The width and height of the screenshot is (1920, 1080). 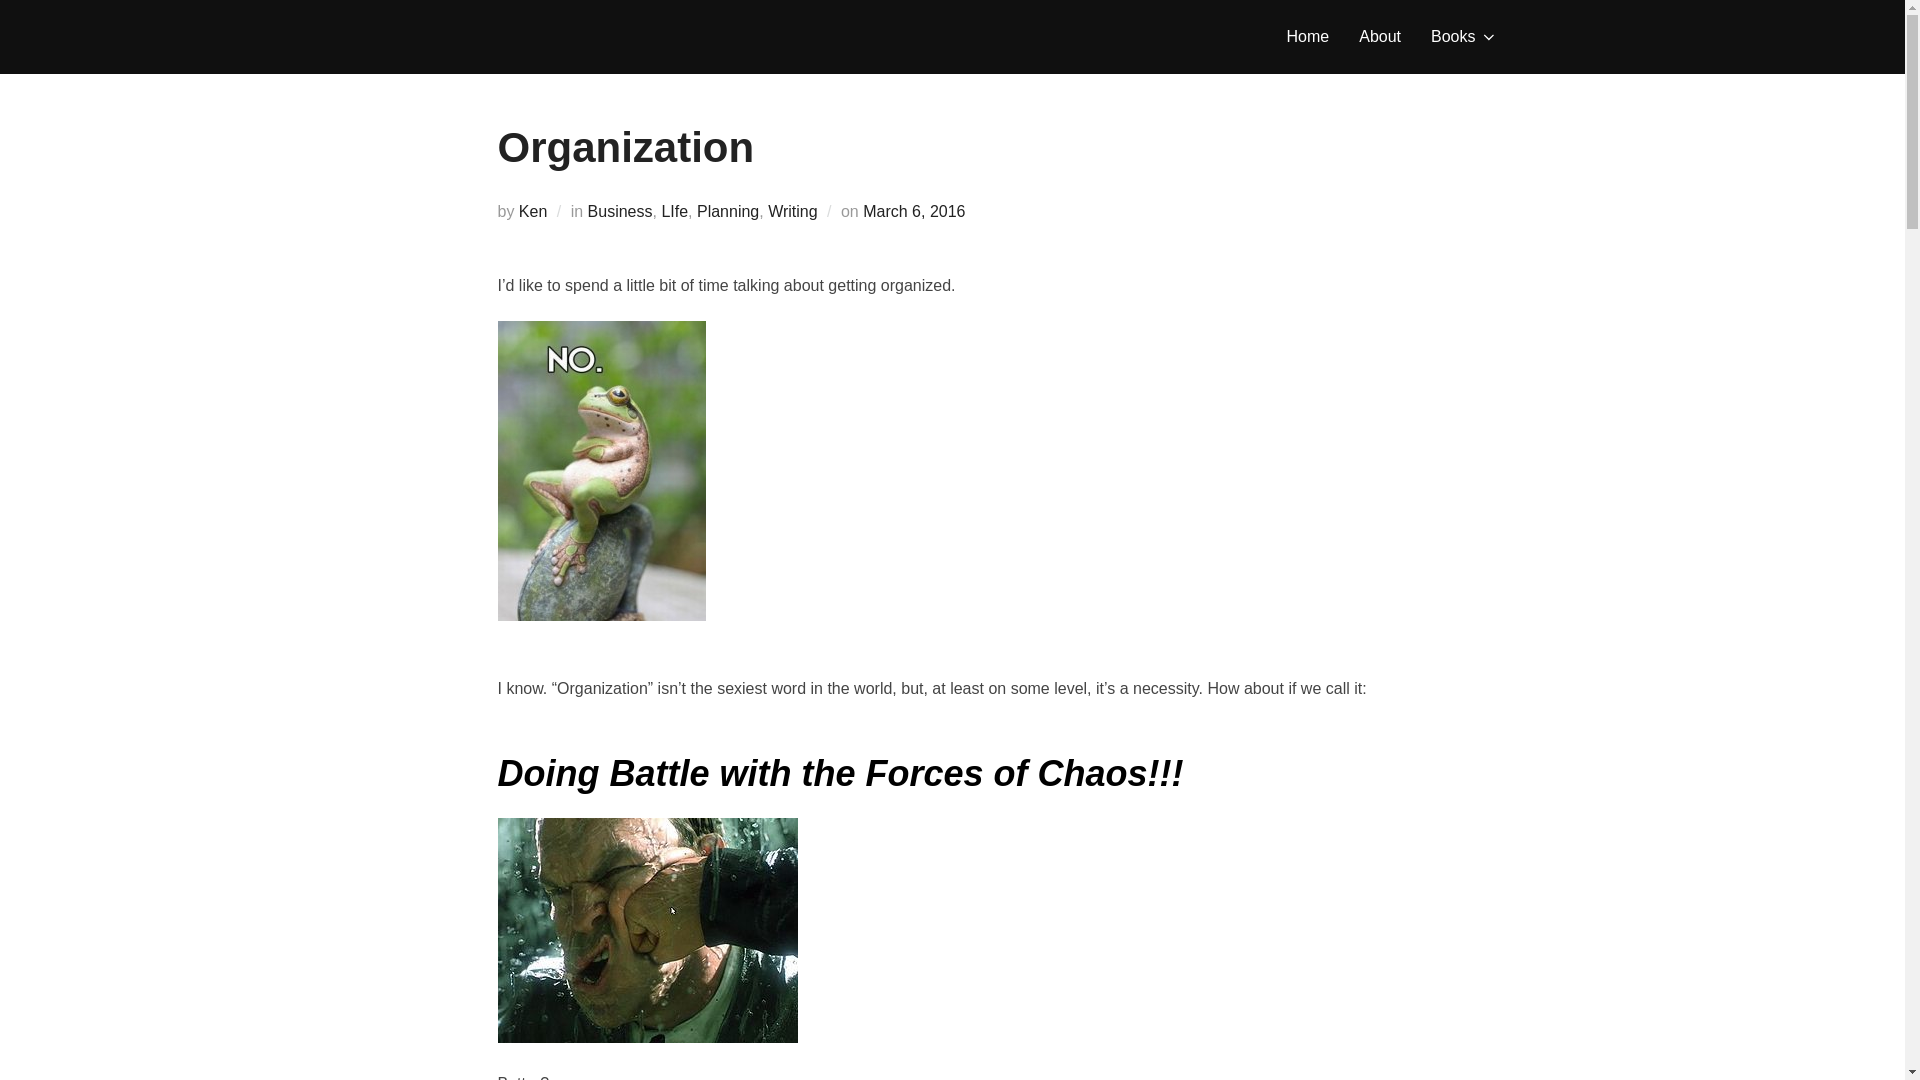 I want to click on Business, so click(x=620, y=212).